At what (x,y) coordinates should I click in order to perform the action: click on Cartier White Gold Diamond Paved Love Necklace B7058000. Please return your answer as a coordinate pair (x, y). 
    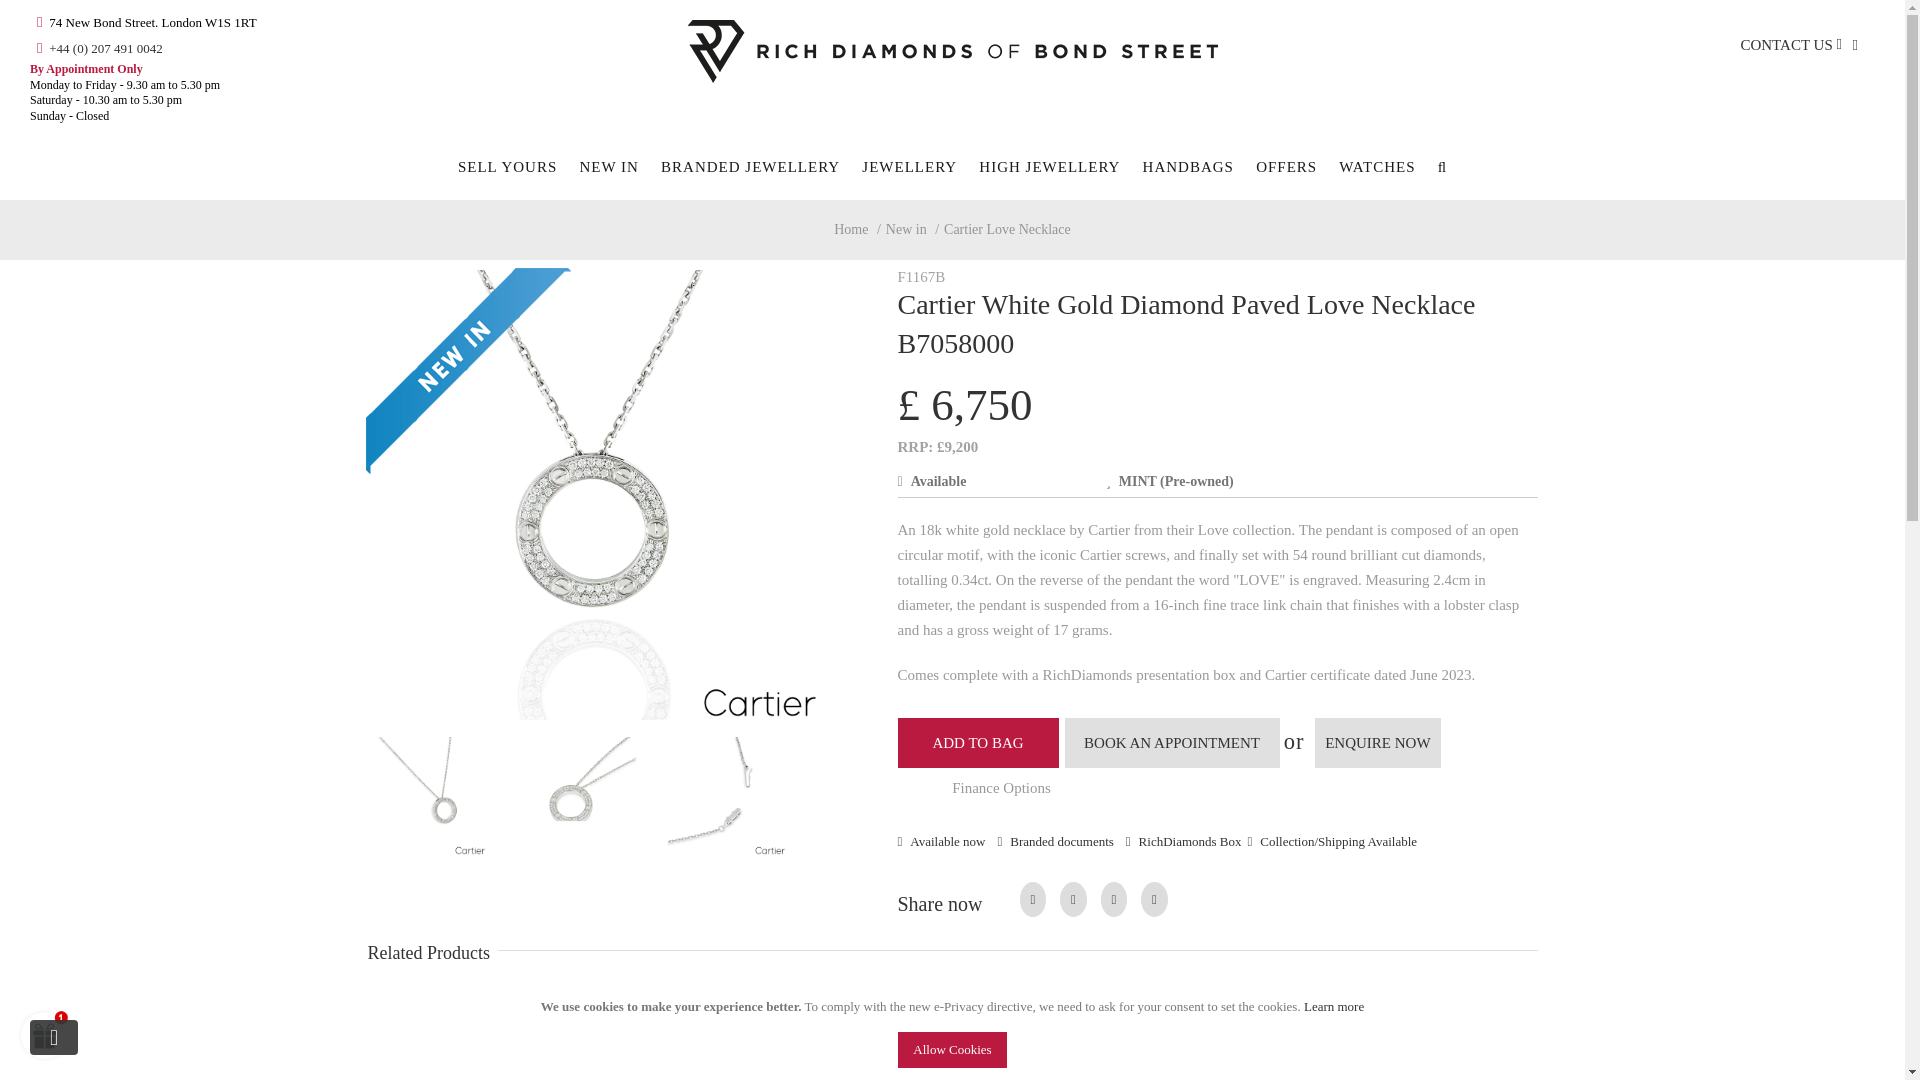
    Looking at the image, I should click on (443, 800).